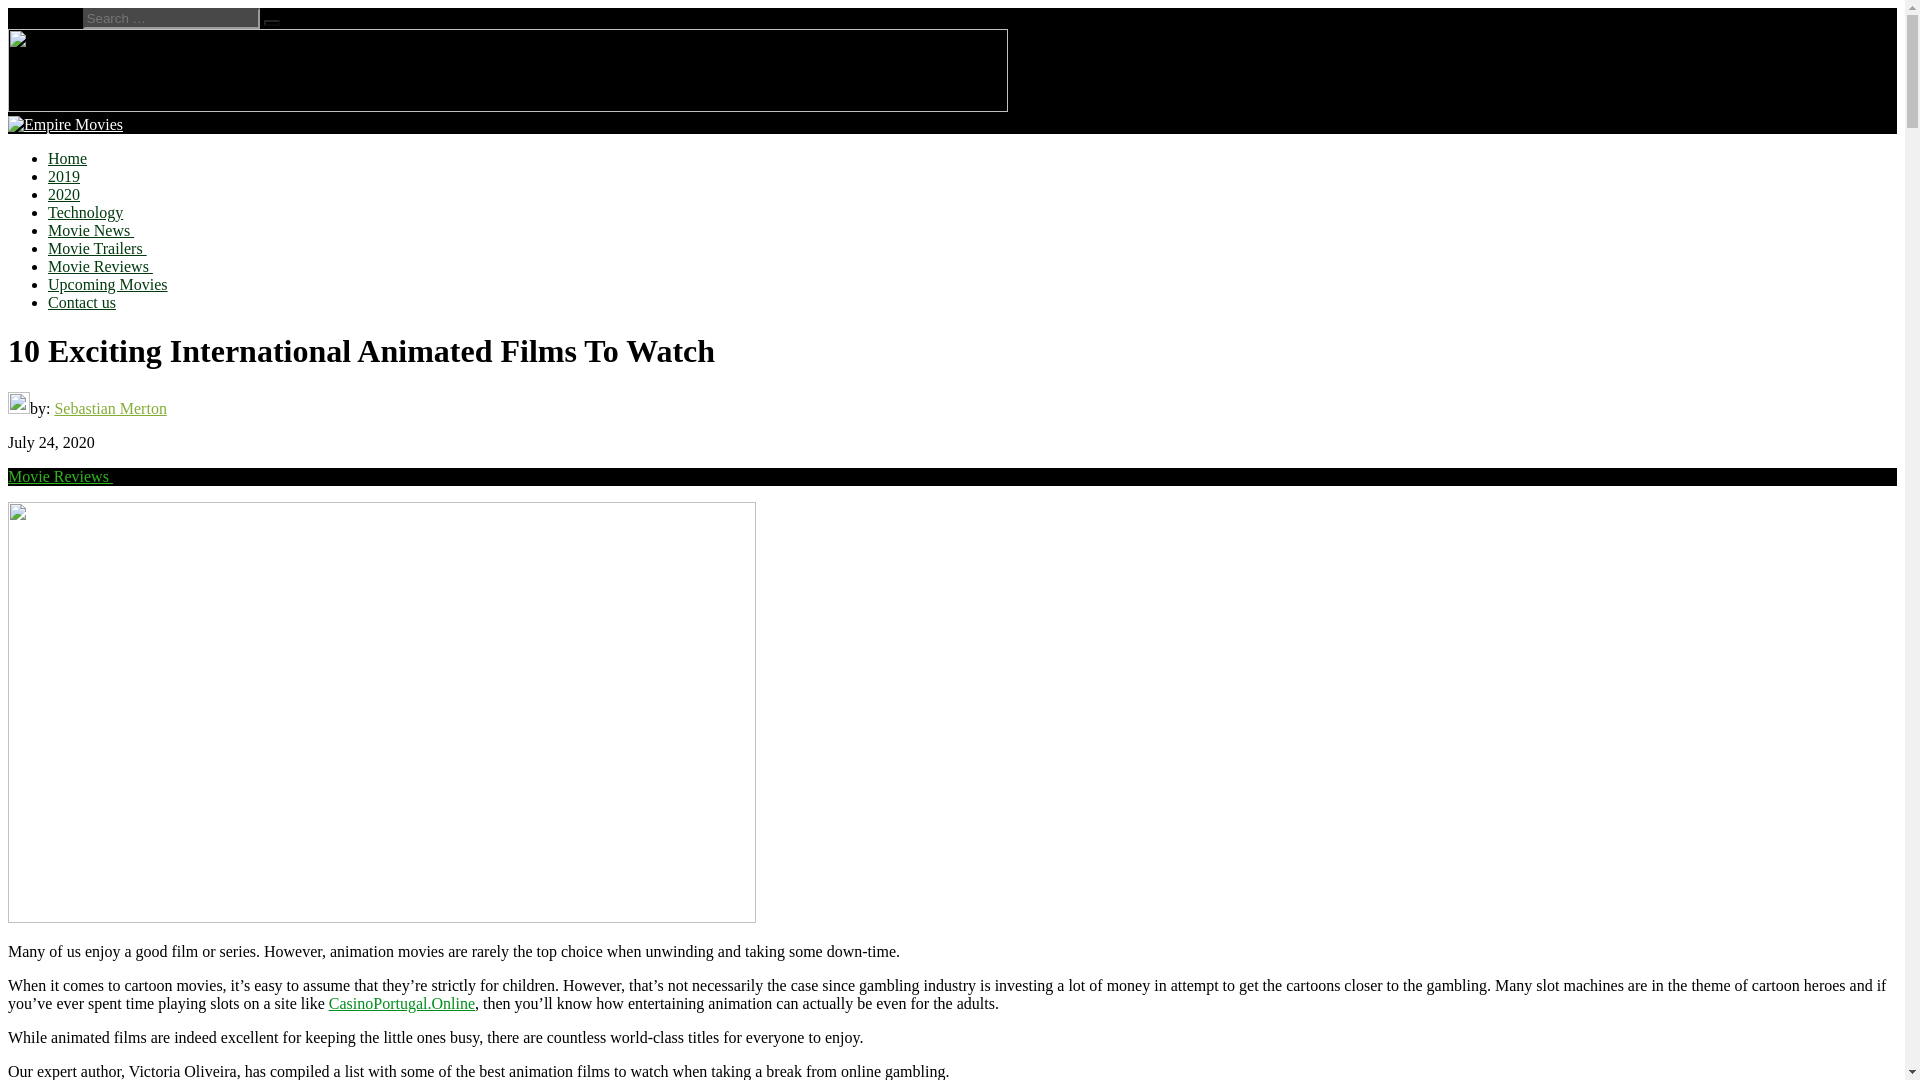  I want to click on Home, so click(67, 158).